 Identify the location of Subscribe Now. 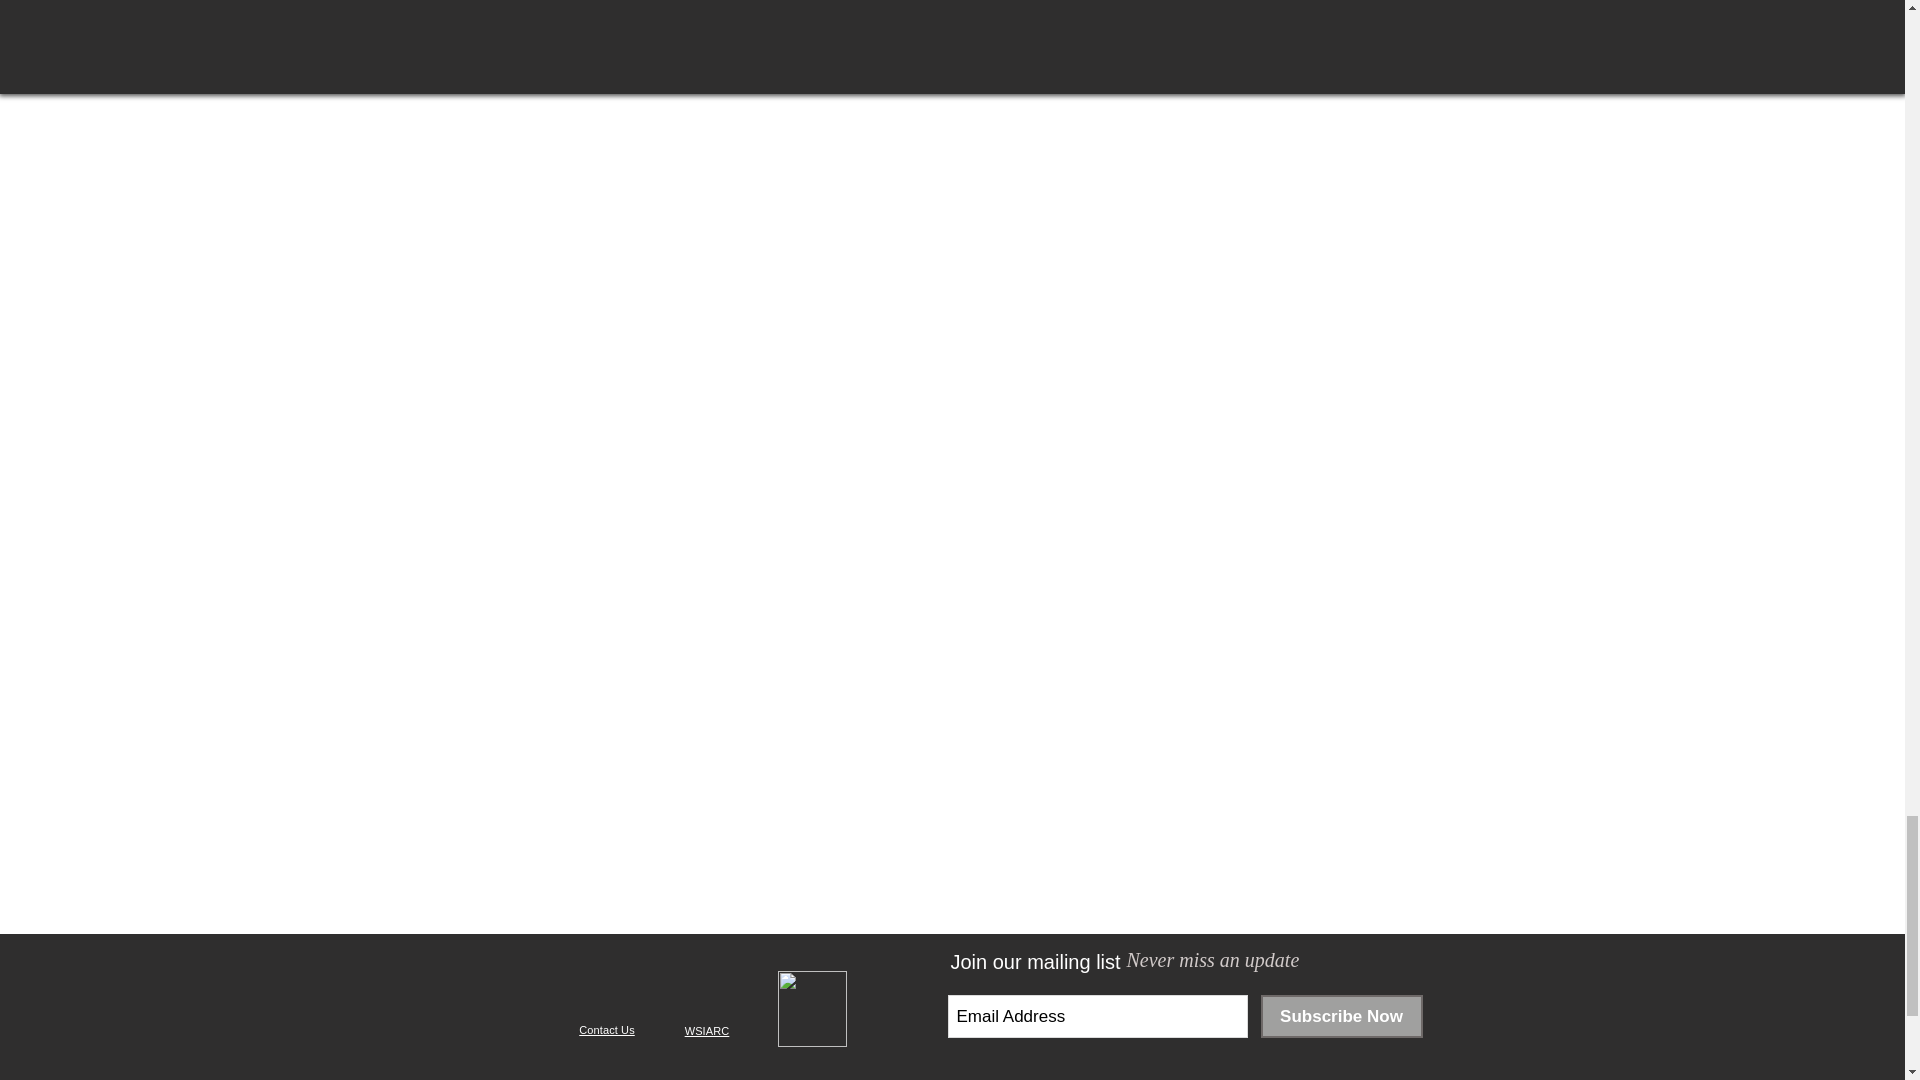
(1340, 1016).